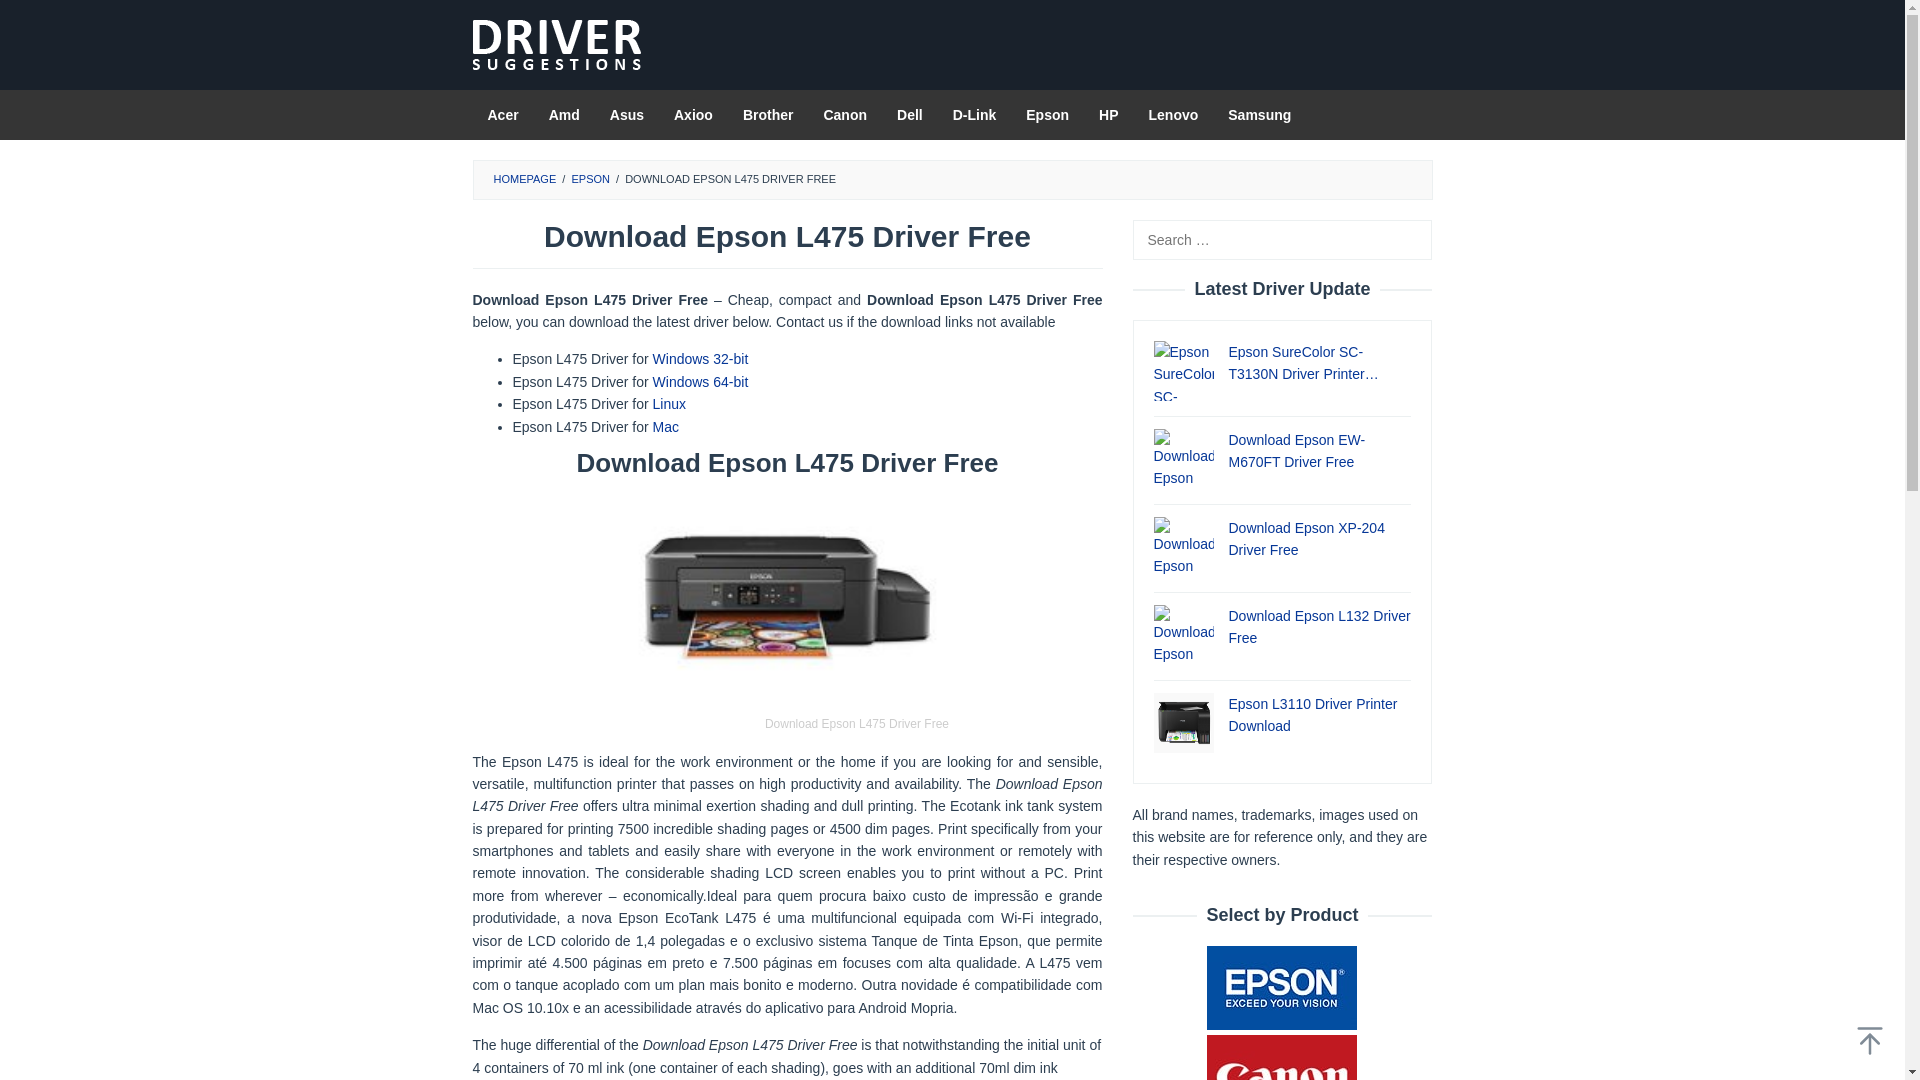  What do you see at coordinates (556, 43) in the screenshot?
I see `Driver Suggestions` at bounding box center [556, 43].